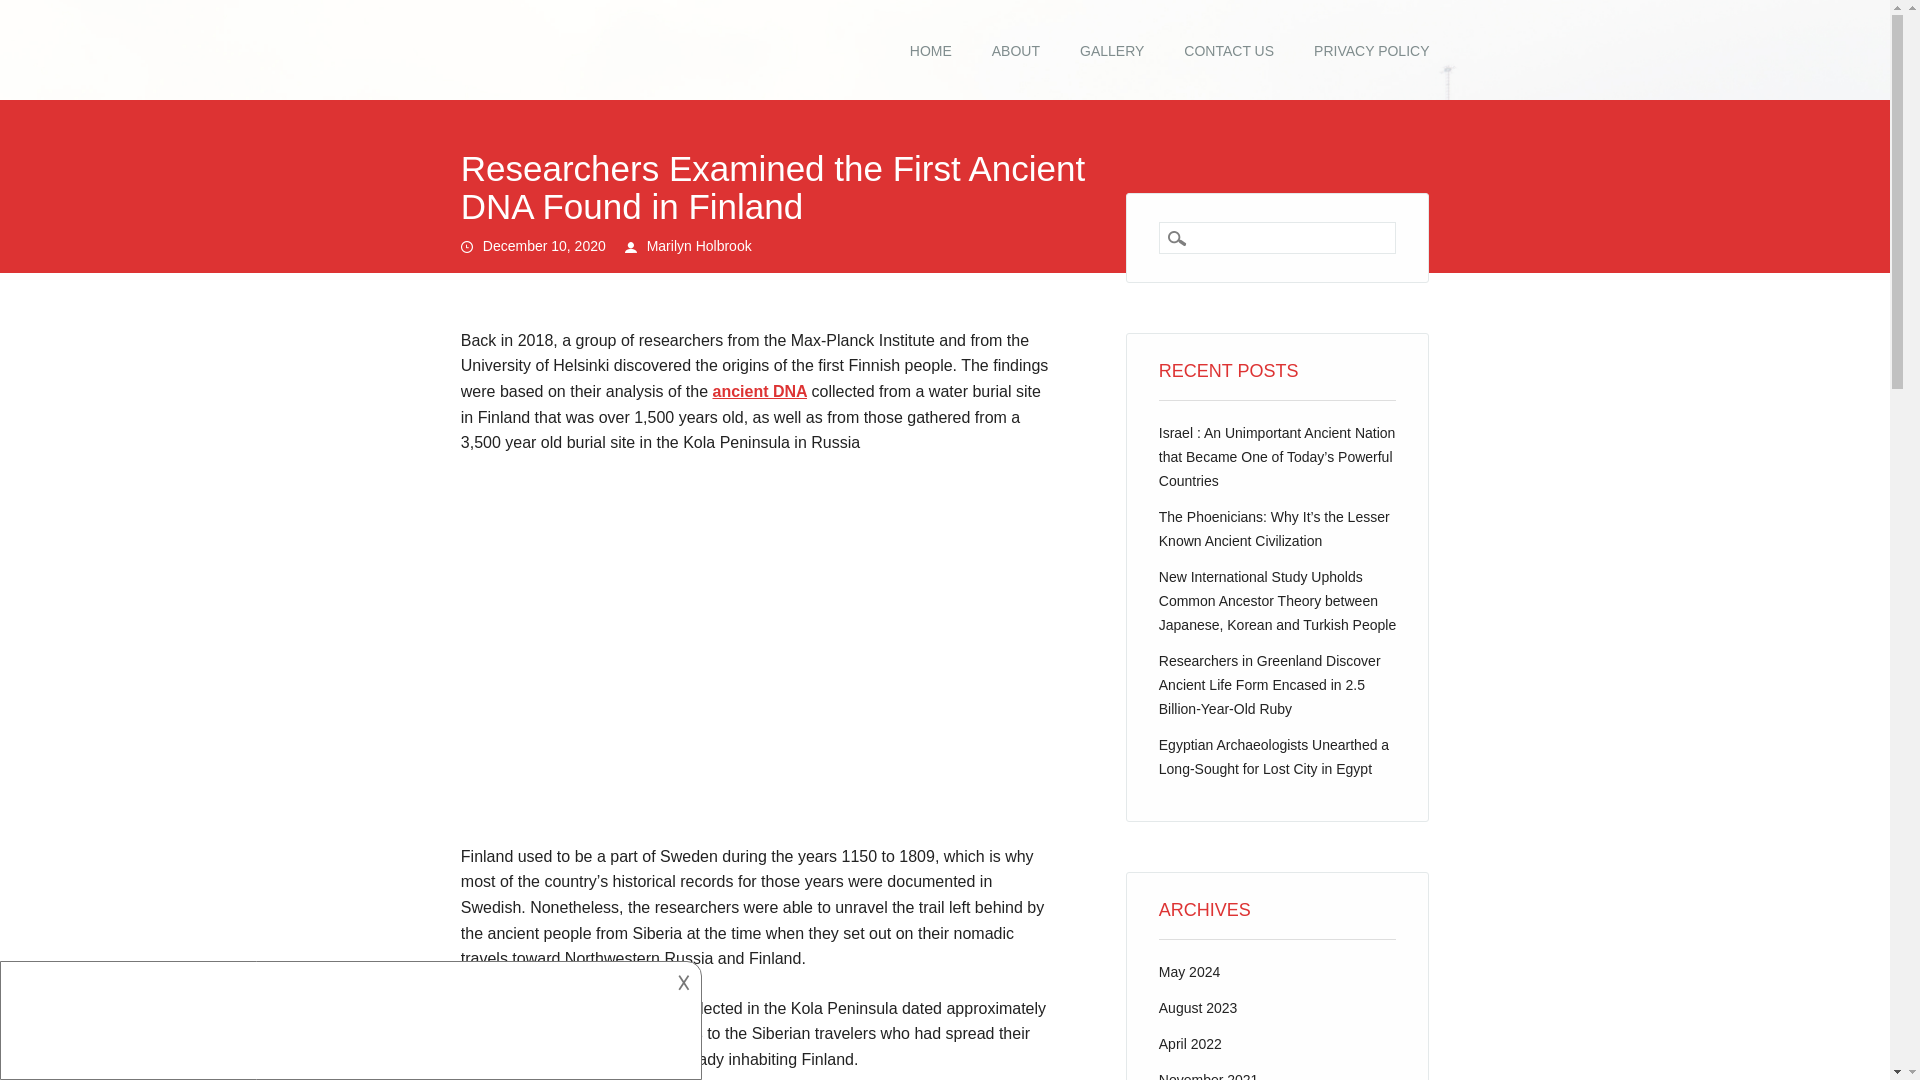 This screenshot has width=1920, height=1080. What do you see at coordinates (1372, 51) in the screenshot?
I see `PRIVACY POLICY` at bounding box center [1372, 51].